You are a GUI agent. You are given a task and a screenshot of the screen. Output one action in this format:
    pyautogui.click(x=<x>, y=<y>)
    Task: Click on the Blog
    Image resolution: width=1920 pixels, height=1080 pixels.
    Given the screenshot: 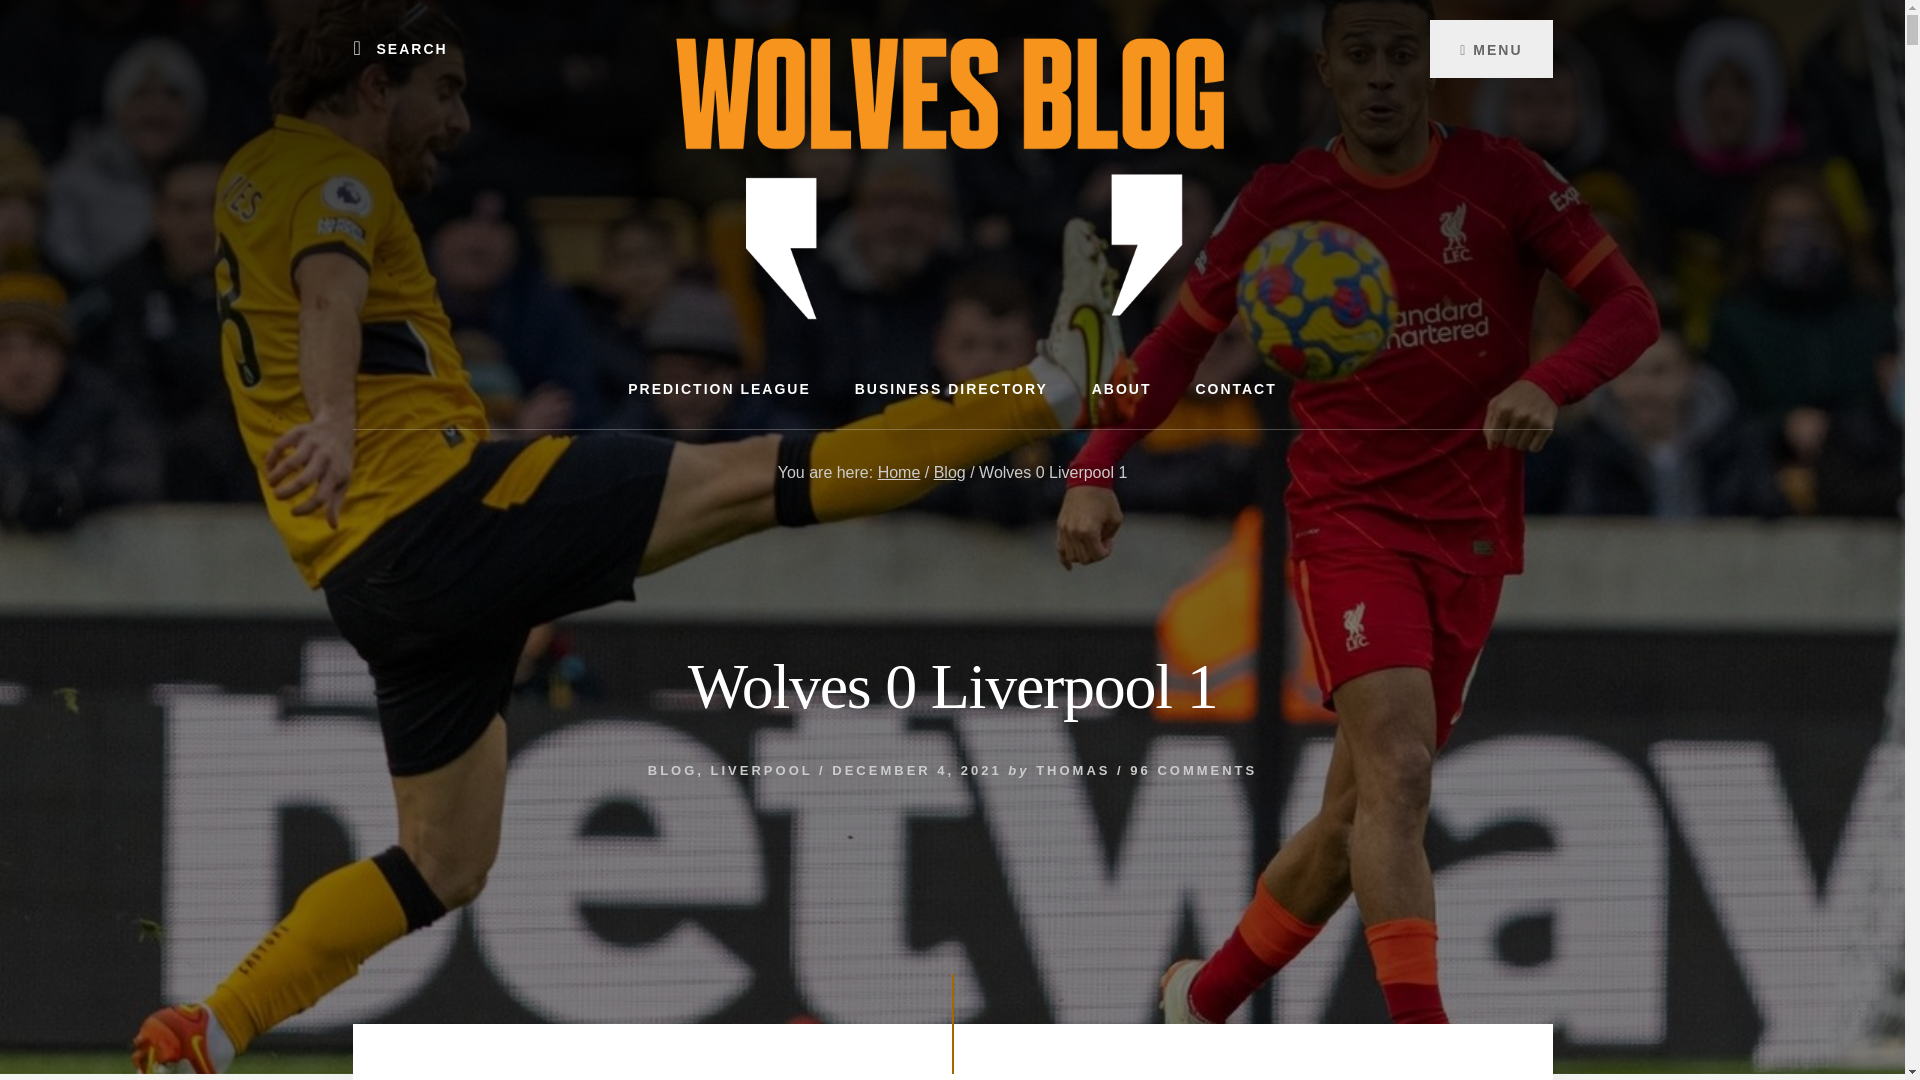 What is the action you would take?
    pyautogui.click(x=949, y=472)
    